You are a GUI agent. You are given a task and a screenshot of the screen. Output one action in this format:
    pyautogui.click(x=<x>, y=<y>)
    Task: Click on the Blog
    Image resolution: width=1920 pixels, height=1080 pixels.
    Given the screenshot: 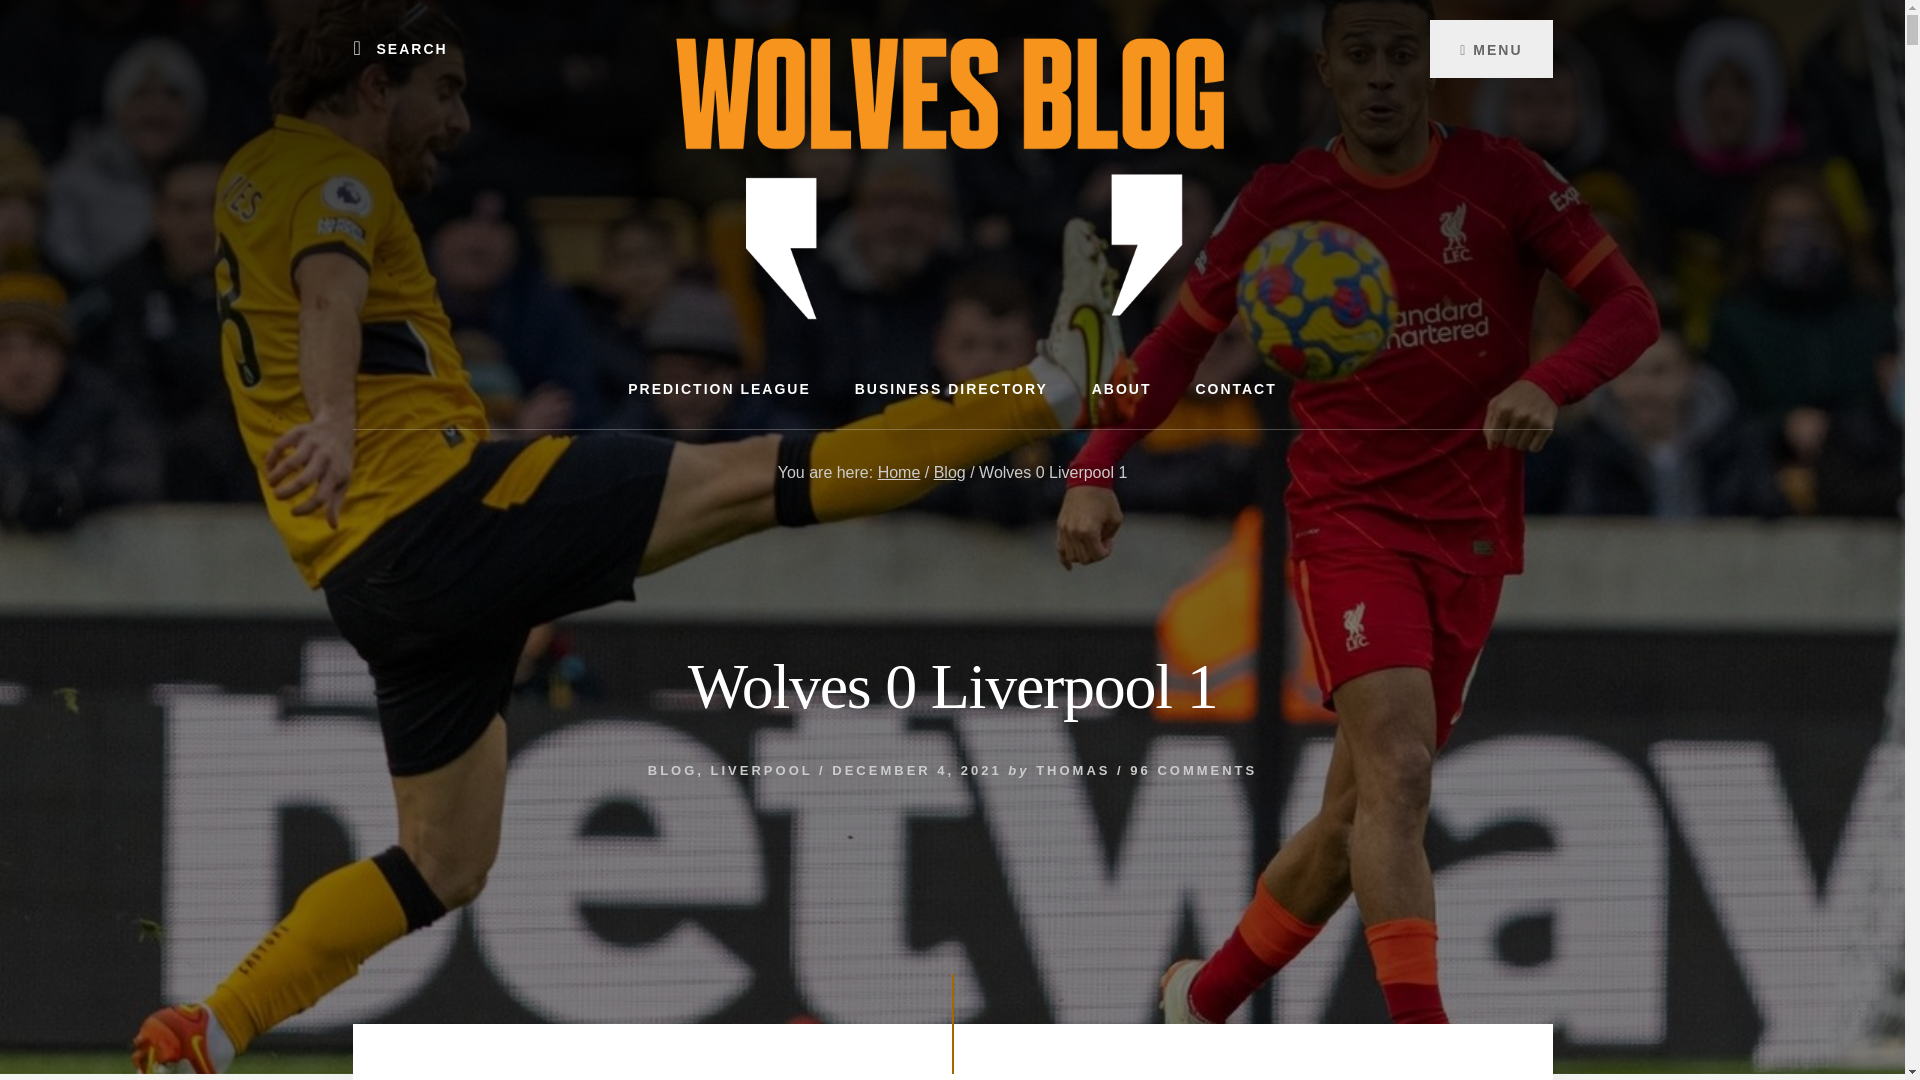 What is the action you would take?
    pyautogui.click(x=949, y=472)
    